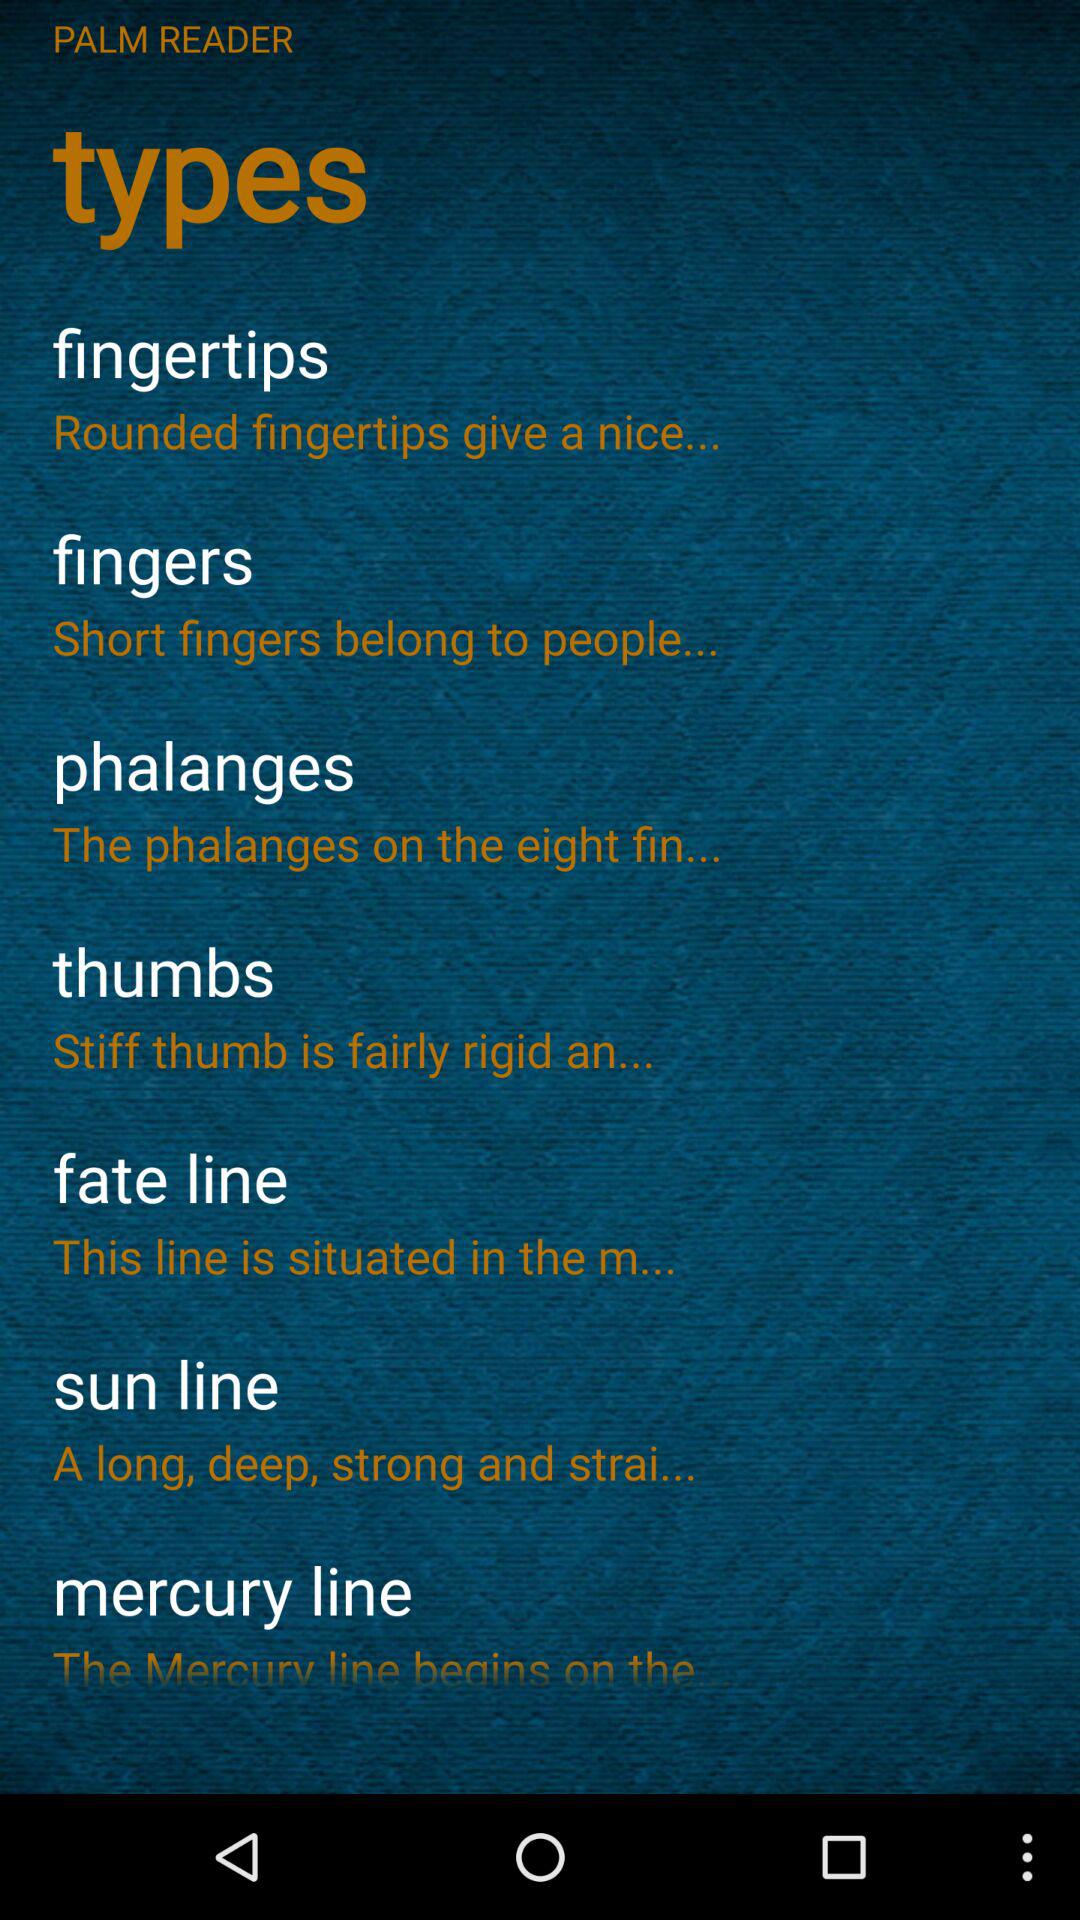 Image resolution: width=1080 pixels, height=1920 pixels. What do you see at coordinates (540, 1178) in the screenshot?
I see `turn off the item below the stiff thumb is` at bounding box center [540, 1178].